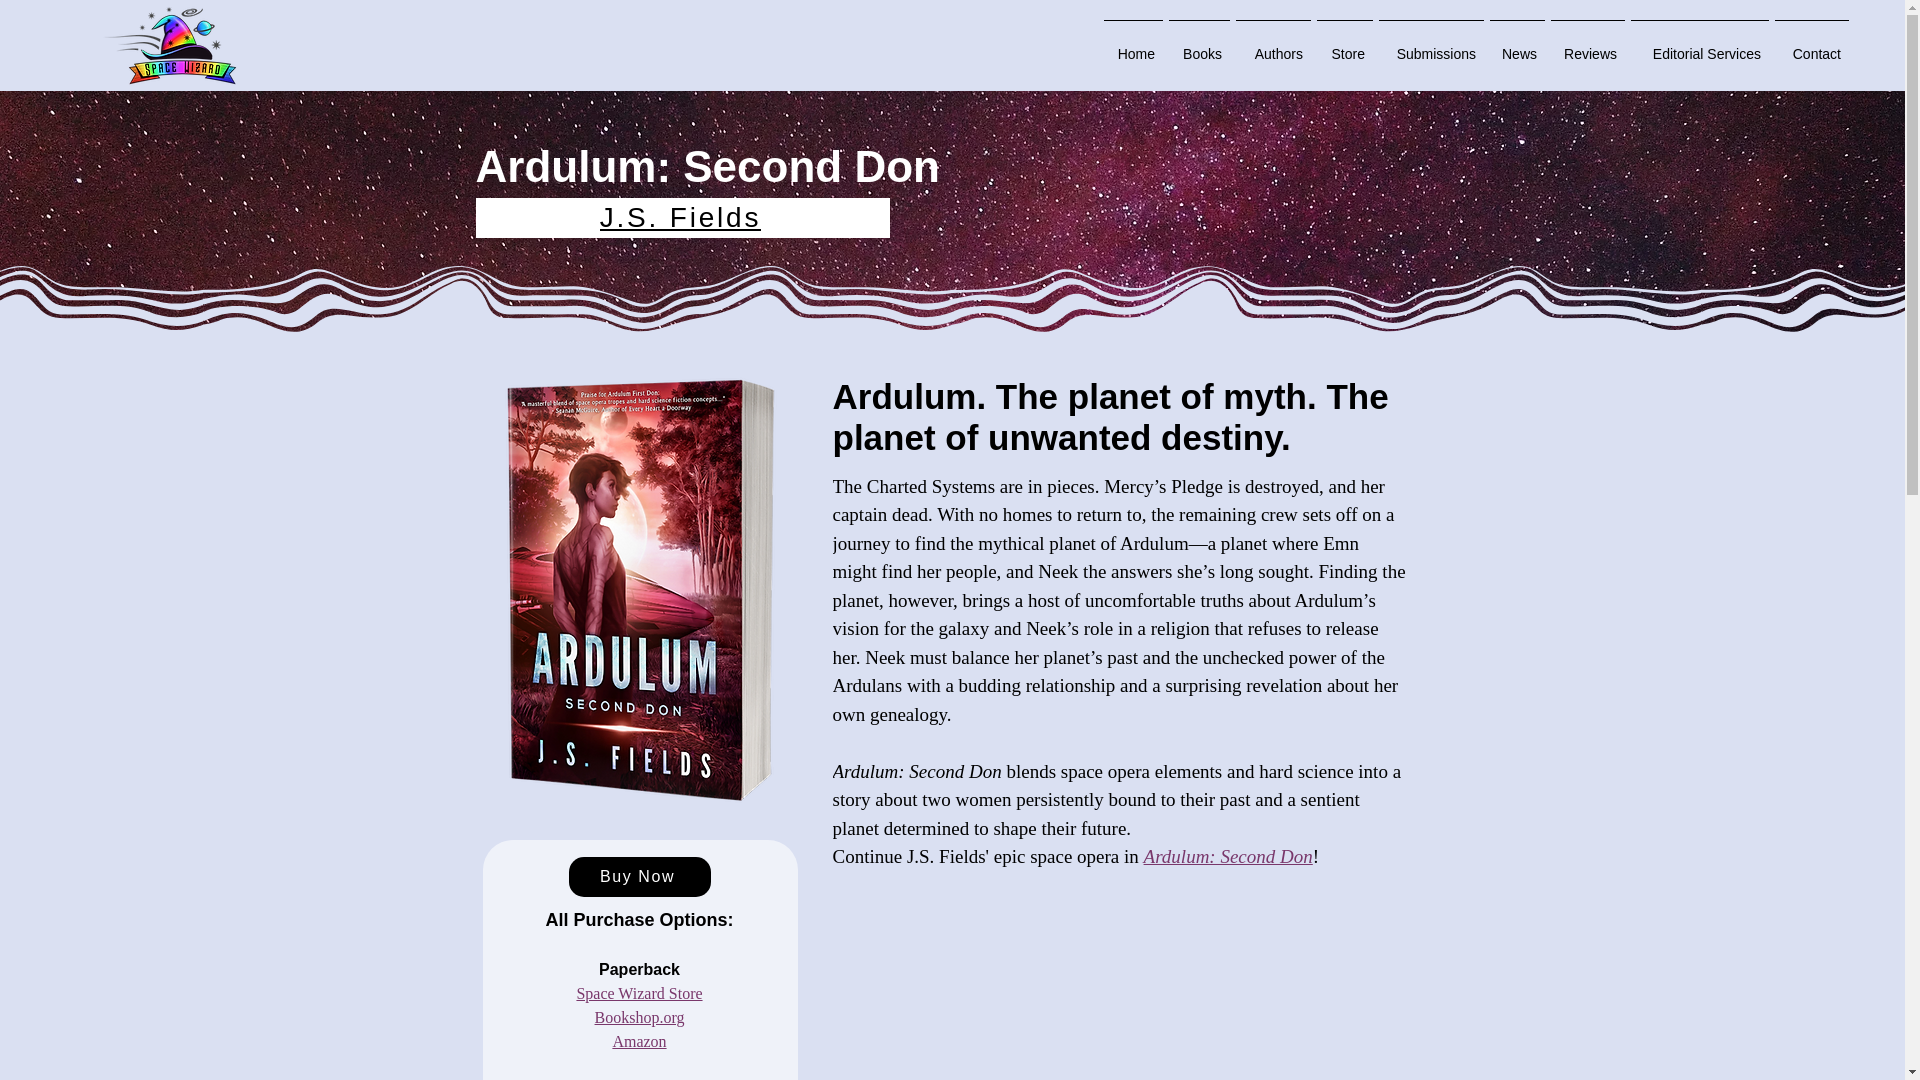 This screenshot has width=1920, height=1080. What do you see at coordinates (639, 877) in the screenshot?
I see `Buy Now` at bounding box center [639, 877].